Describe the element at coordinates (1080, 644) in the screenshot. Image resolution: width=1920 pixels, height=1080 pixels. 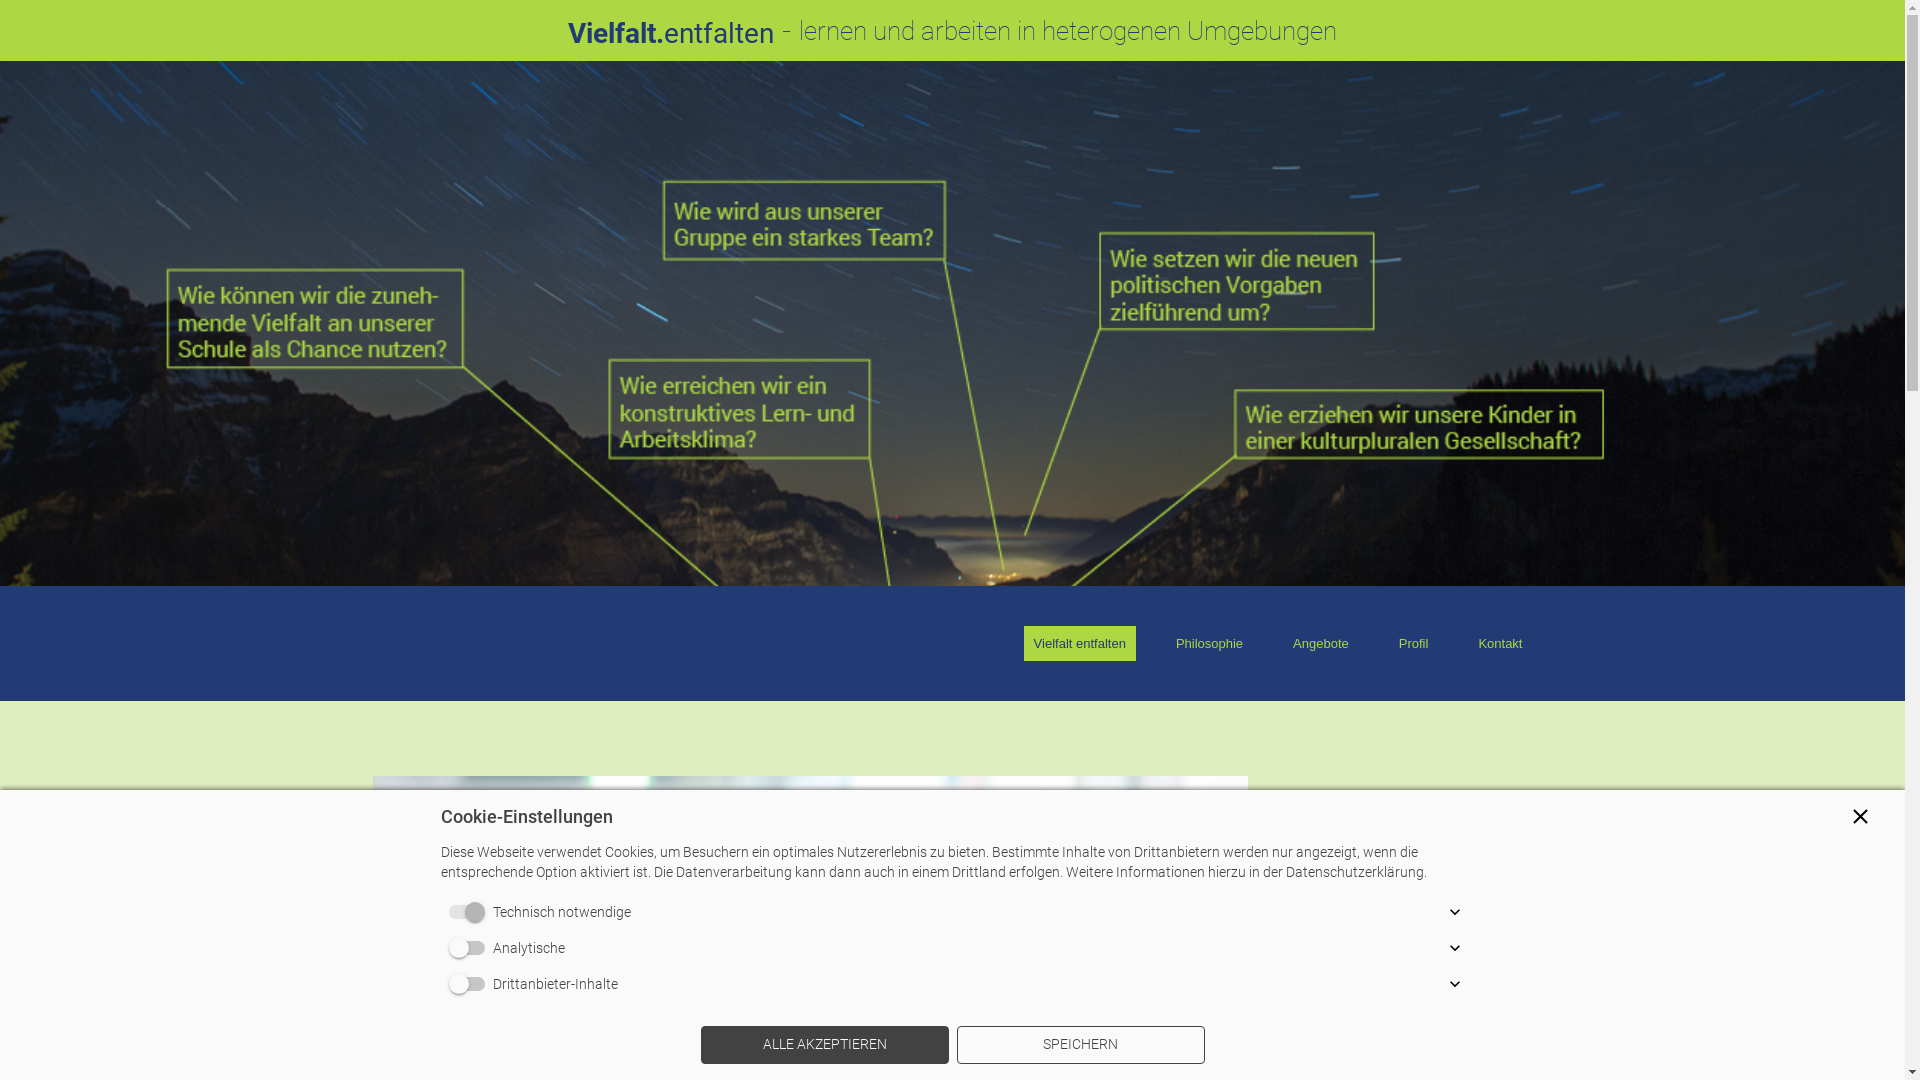
I see `Vielfalt entfalten` at that location.